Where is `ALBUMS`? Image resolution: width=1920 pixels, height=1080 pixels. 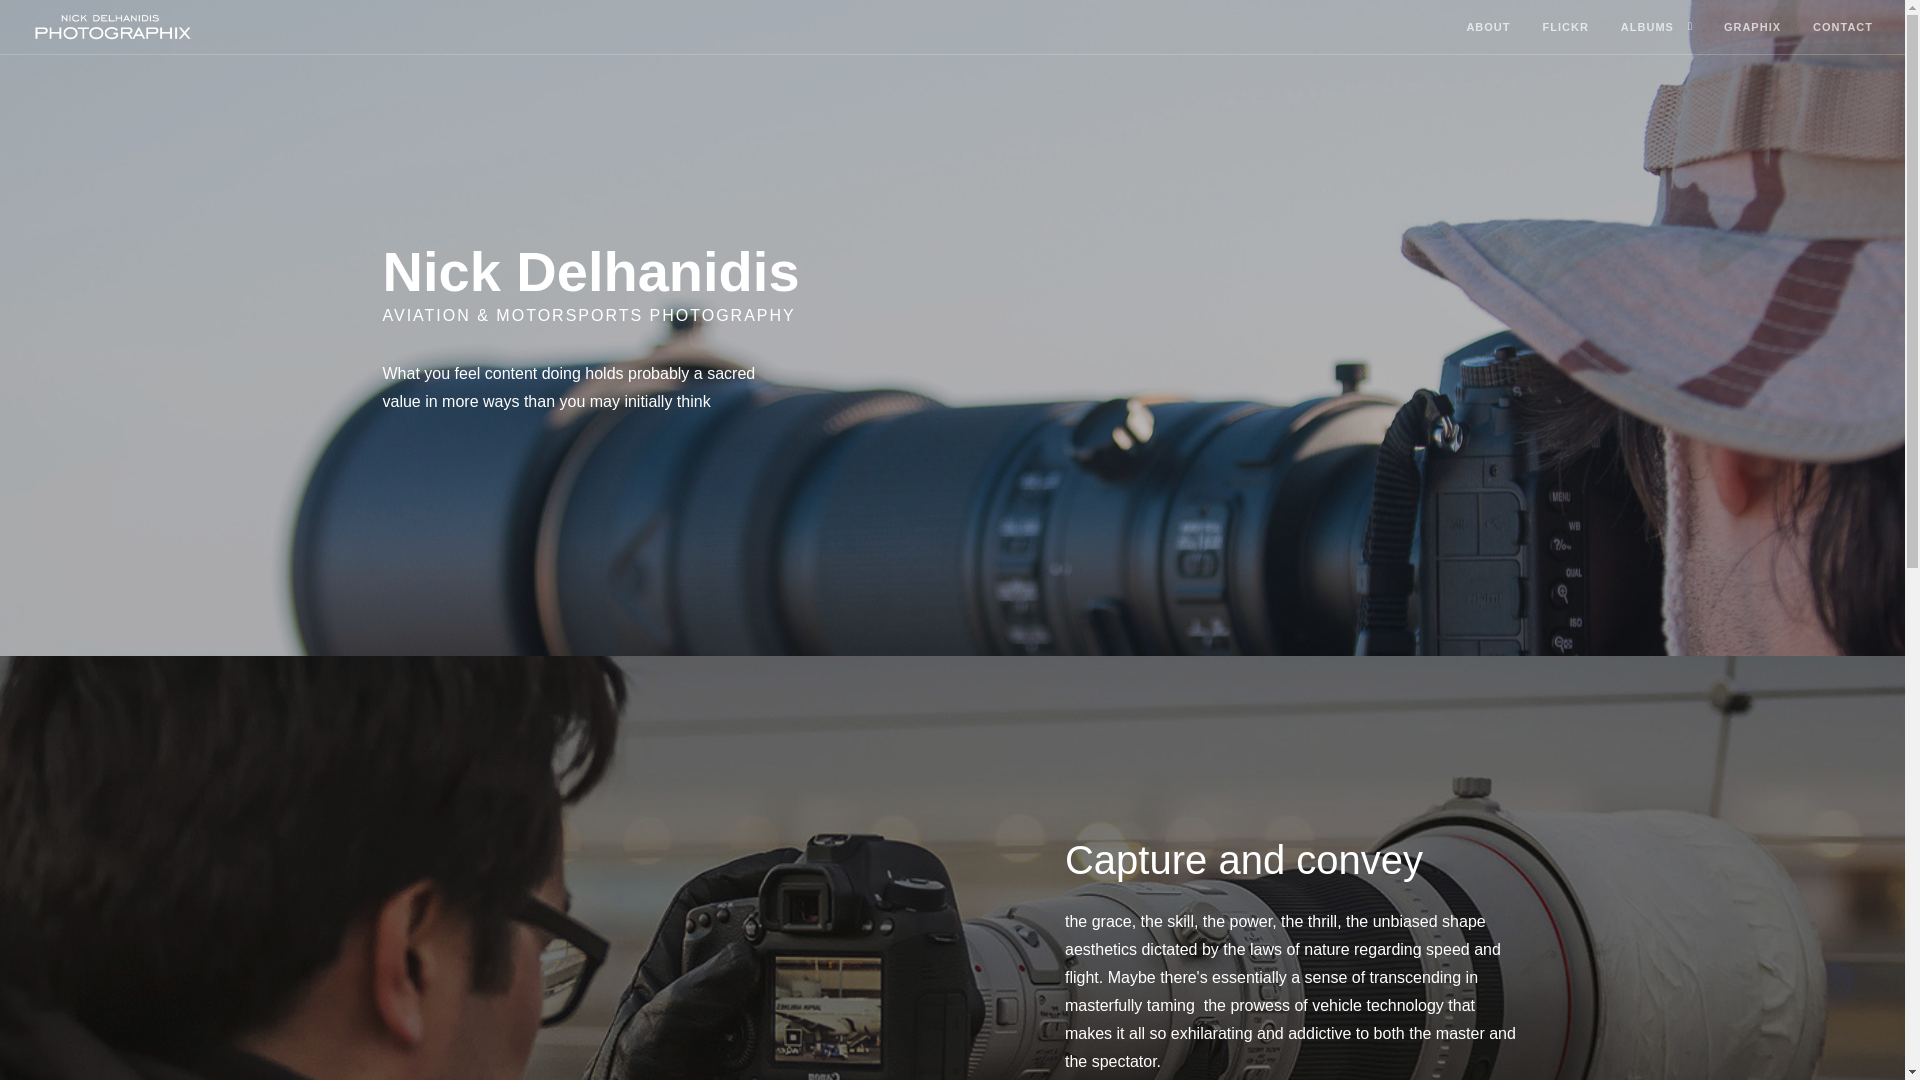 ALBUMS is located at coordinates (1647, 28).